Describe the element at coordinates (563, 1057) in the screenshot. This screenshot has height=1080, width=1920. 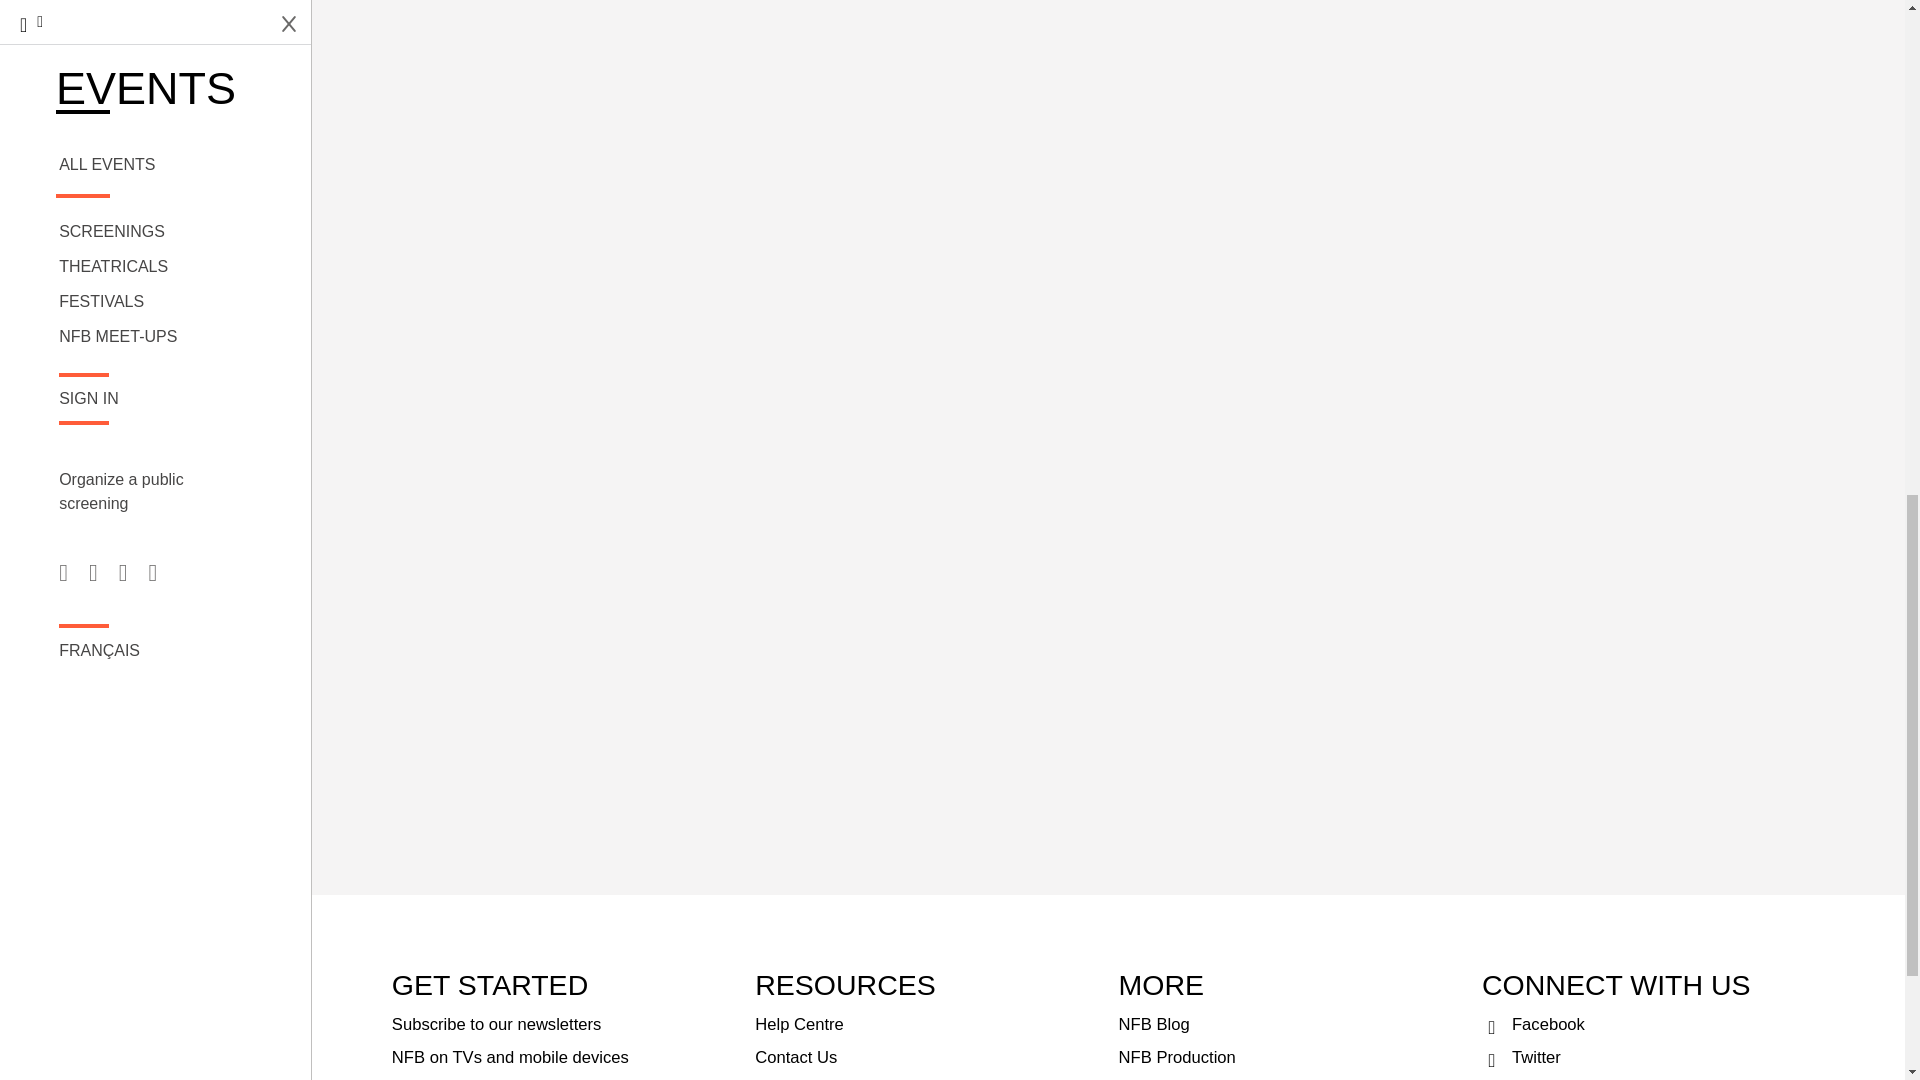
I see `NFB on TVs and mobile devices` at that location.